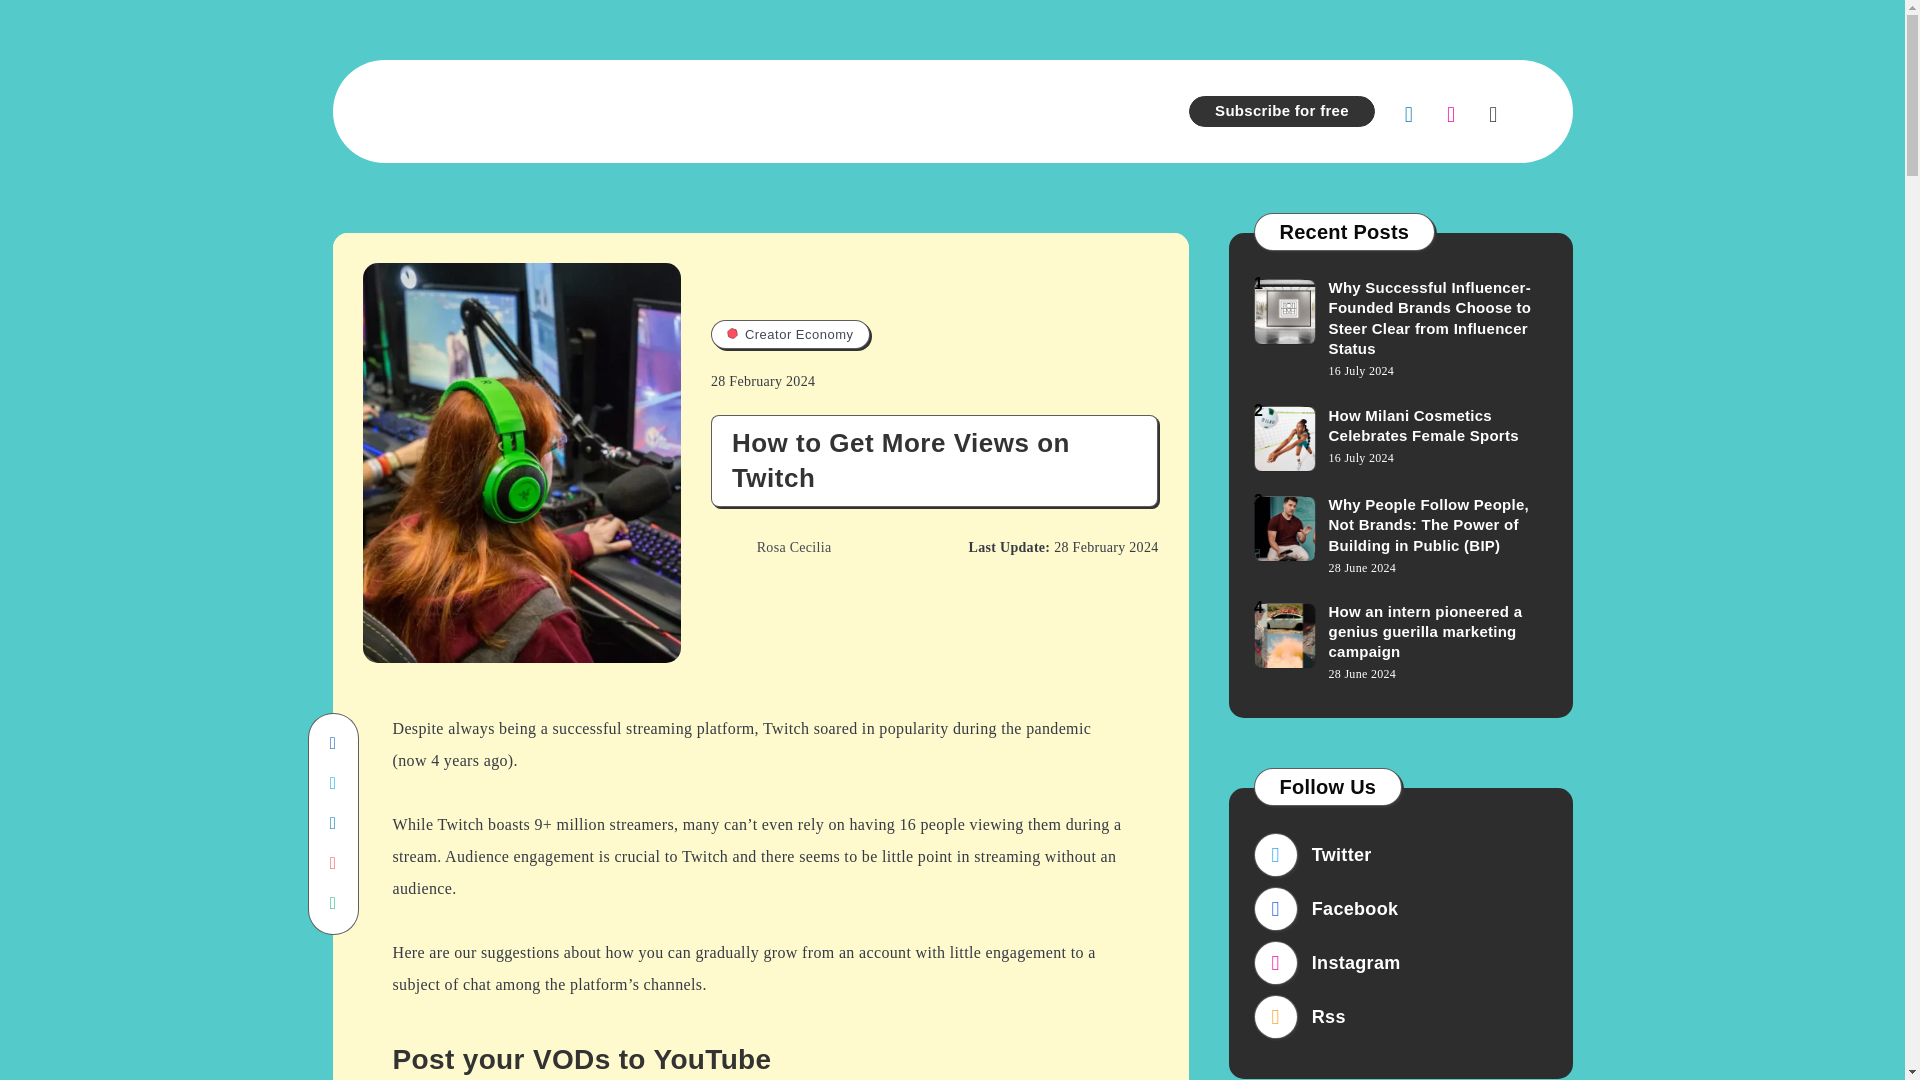 The image size is (1920, 1080). I want to click on Creator Economy, so click(790, 334).